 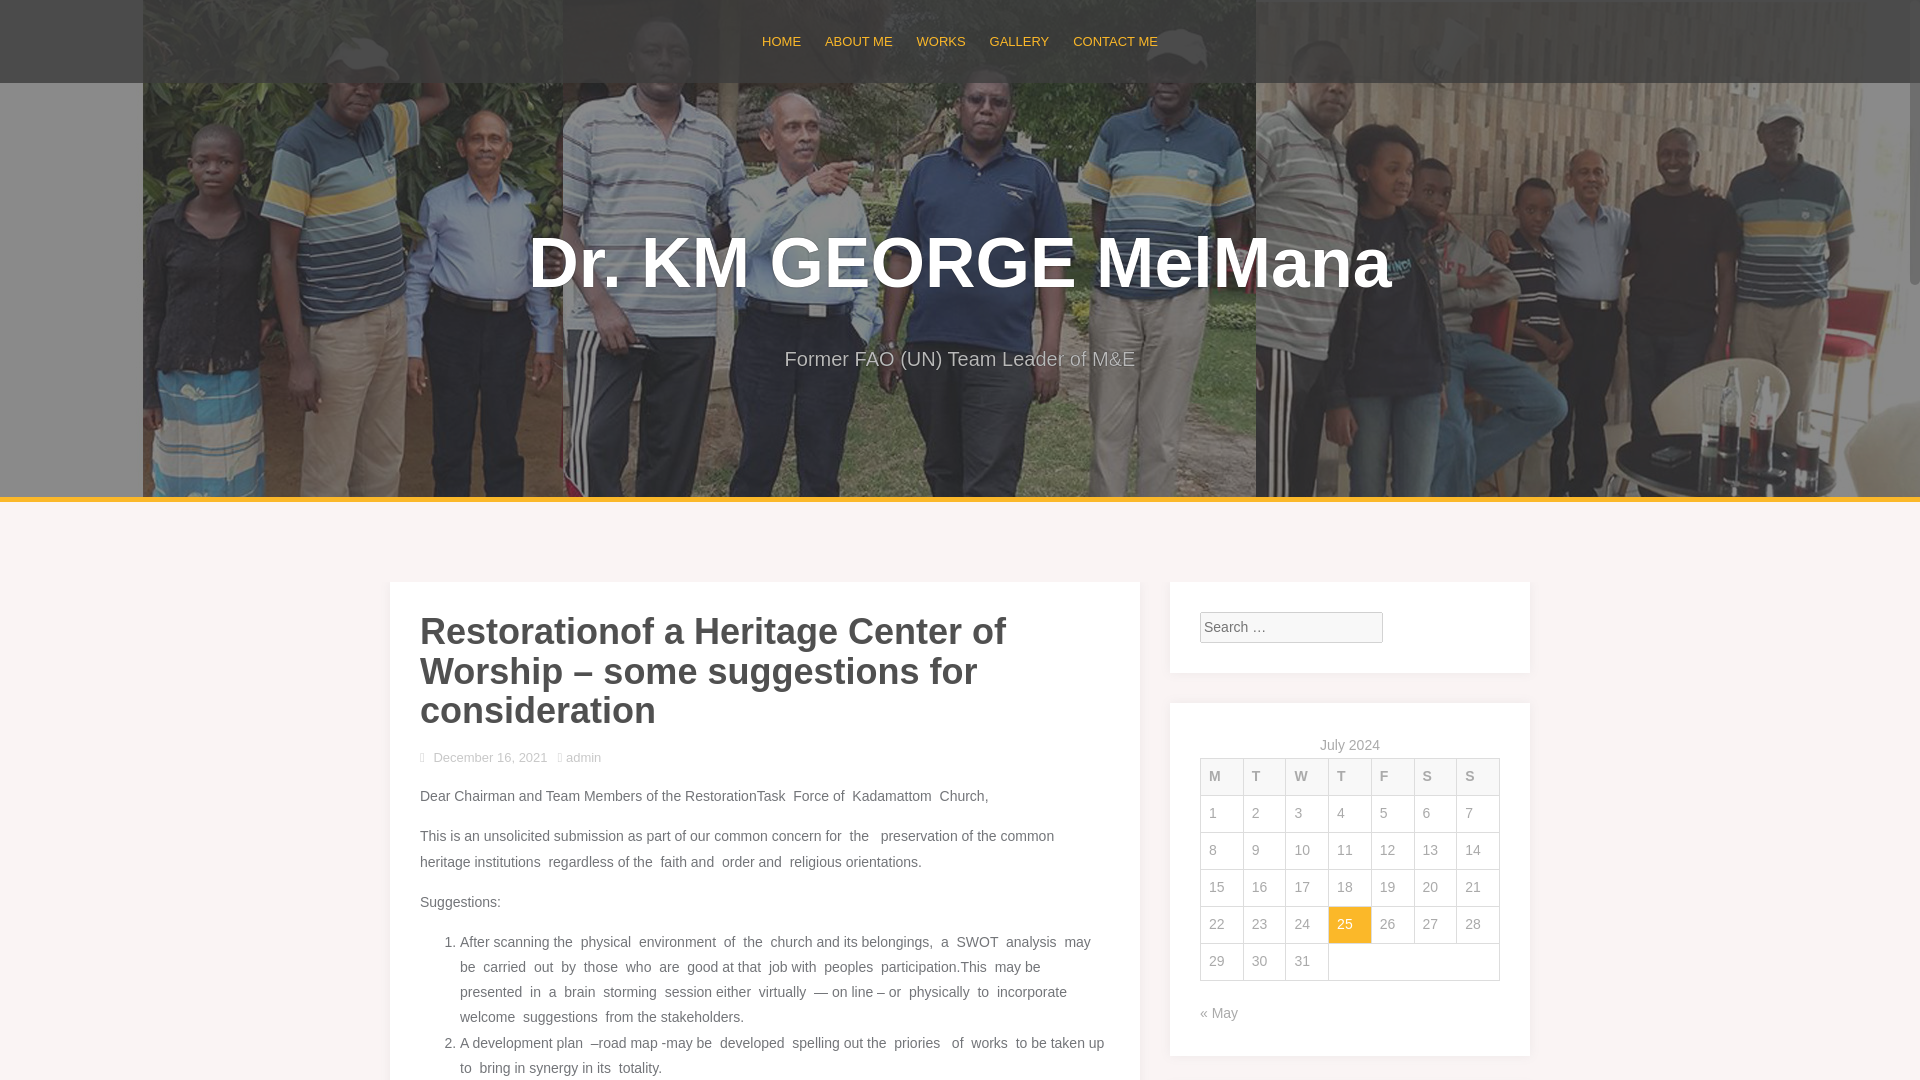 What do you see at coordinates (858, 41) in the screenshot?
I see `ABOUT ME` at bounding box center [858, 41].